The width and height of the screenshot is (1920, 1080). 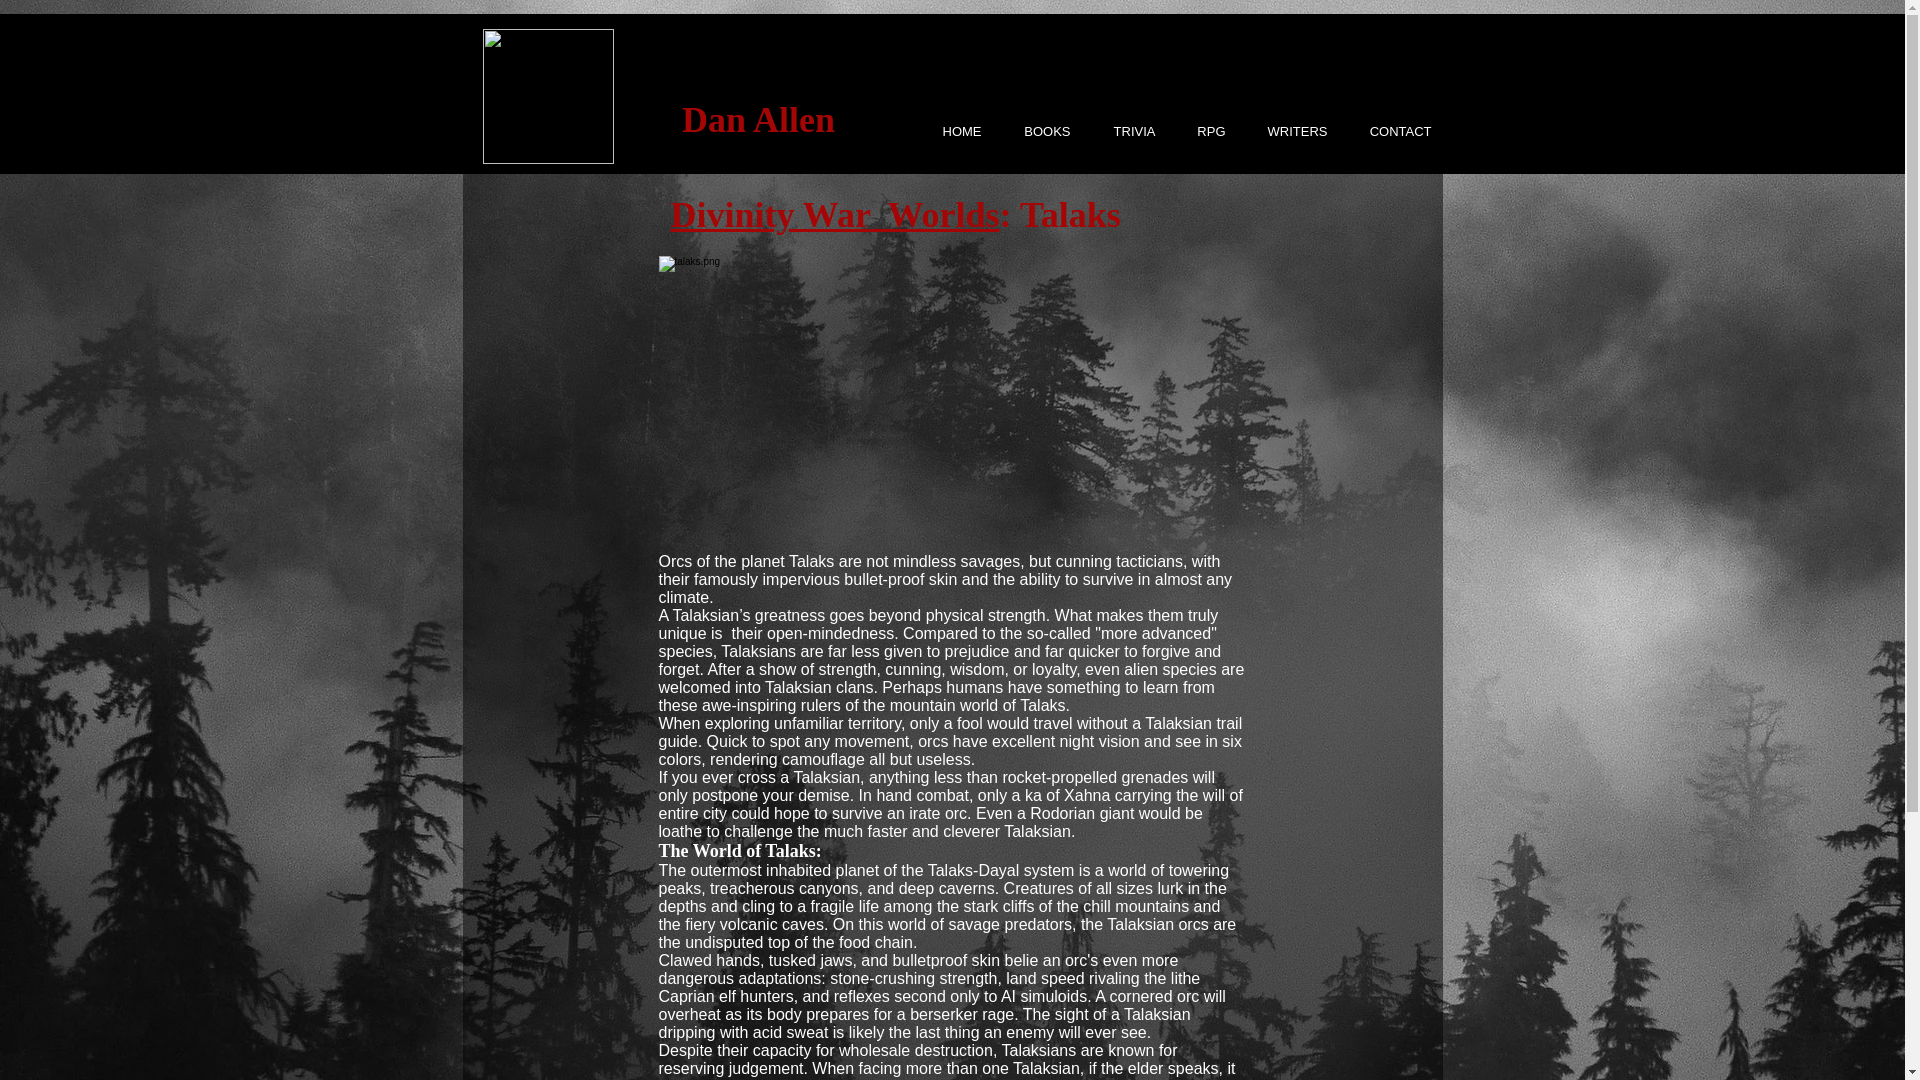 I want to click on RPG, so click(x=1200, y=130).